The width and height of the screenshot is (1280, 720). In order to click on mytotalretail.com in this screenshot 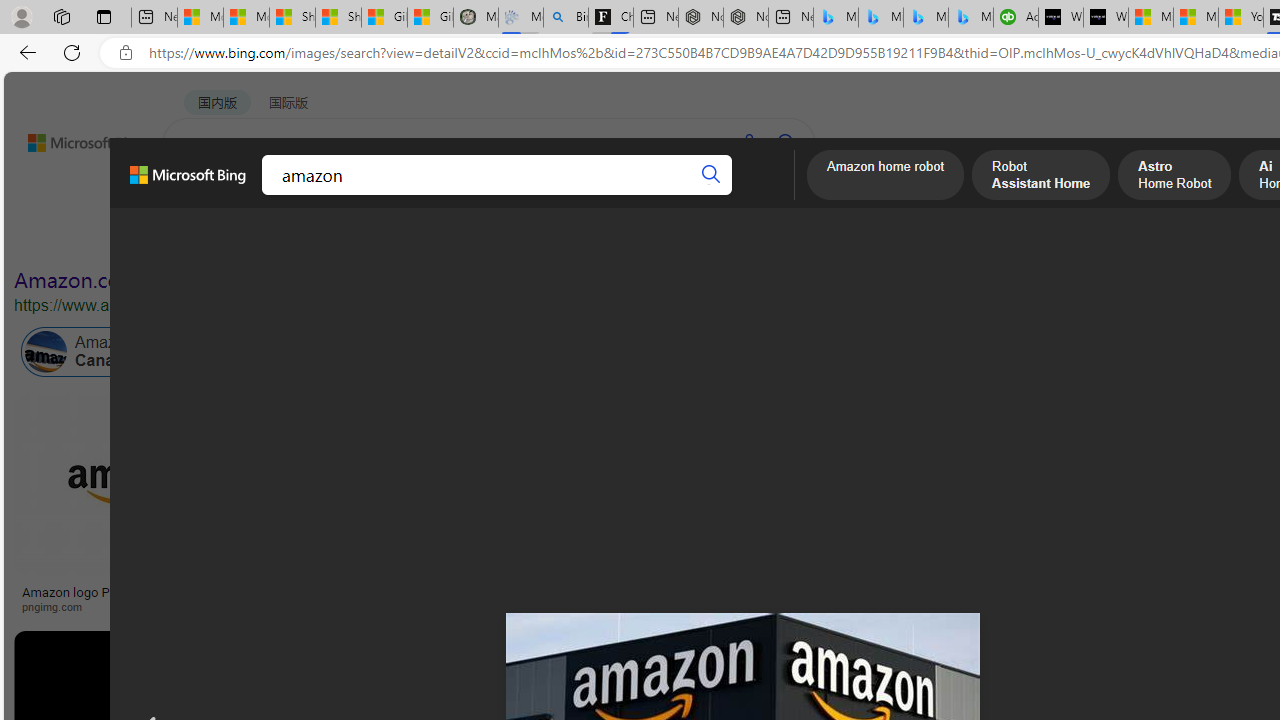, I will do `click(319, 606)`.